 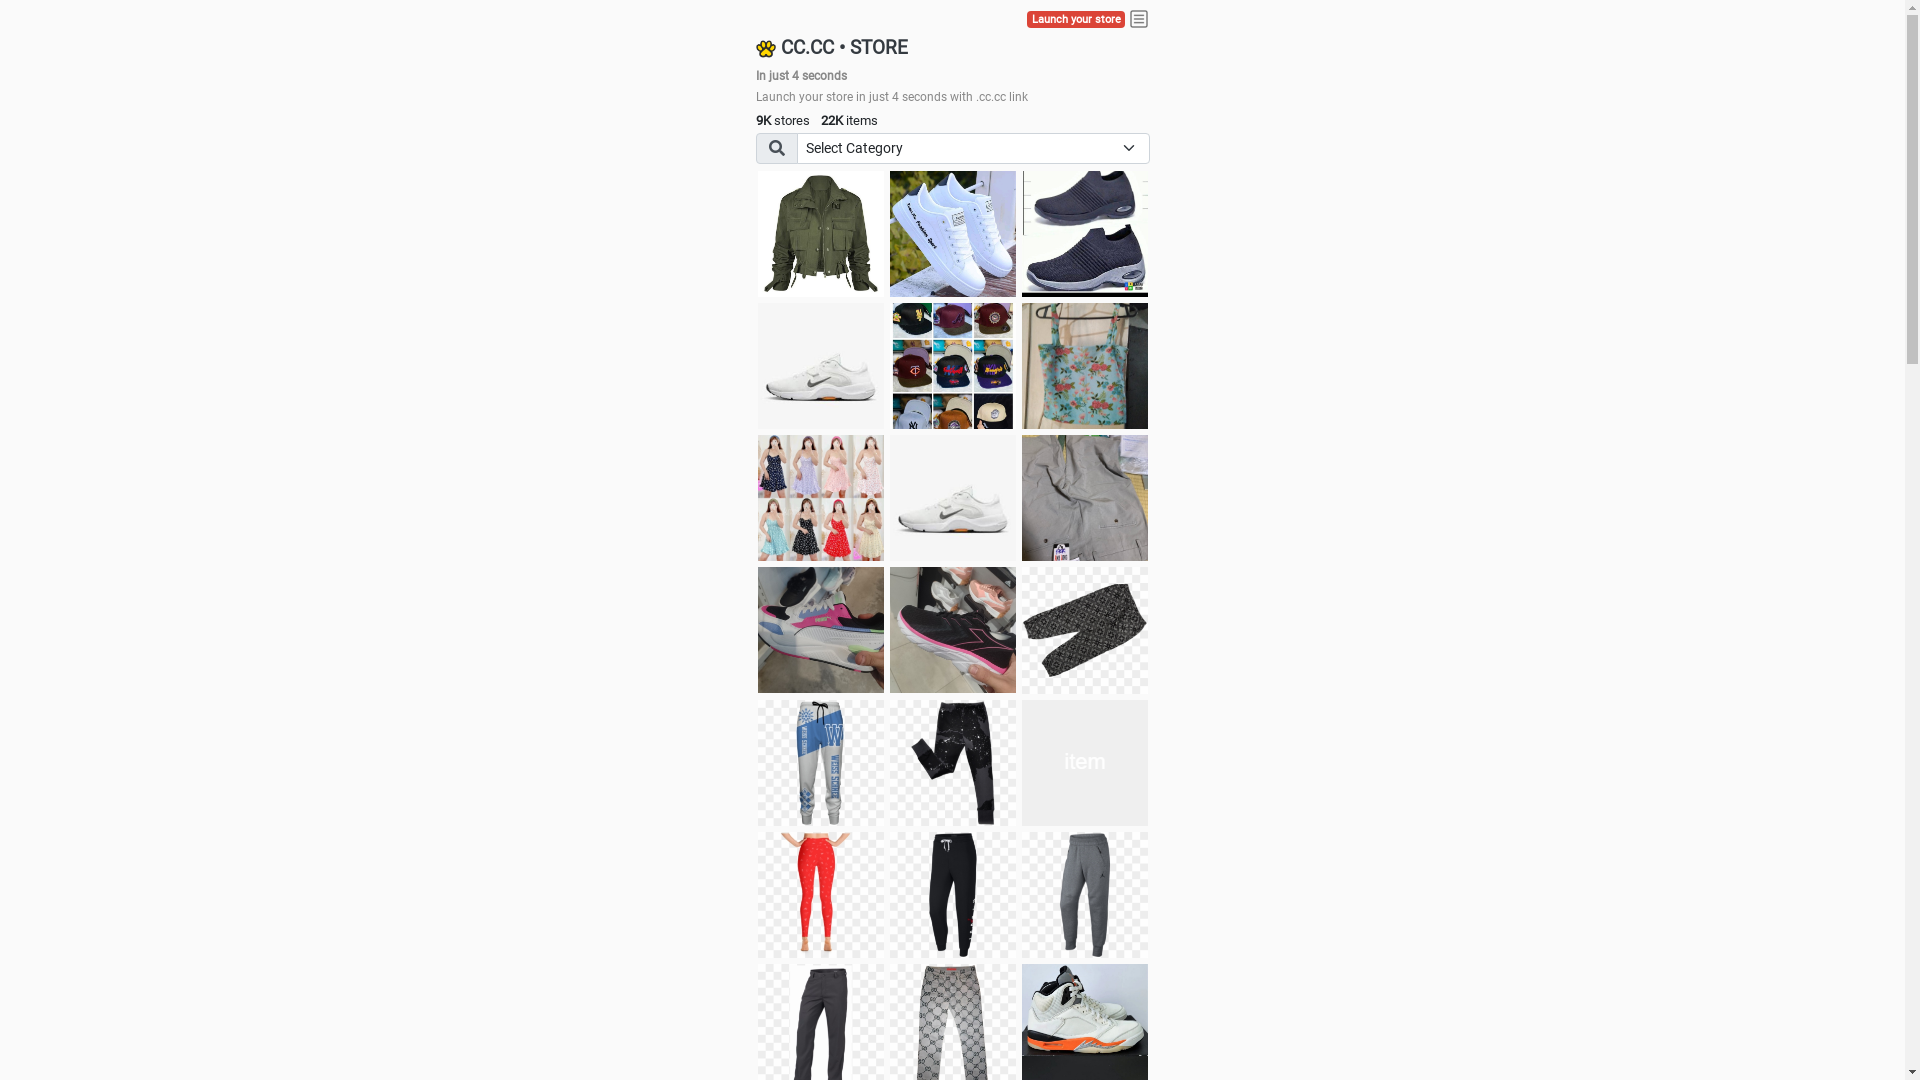 I want to click on Shoes, so click(x=953, y=498).